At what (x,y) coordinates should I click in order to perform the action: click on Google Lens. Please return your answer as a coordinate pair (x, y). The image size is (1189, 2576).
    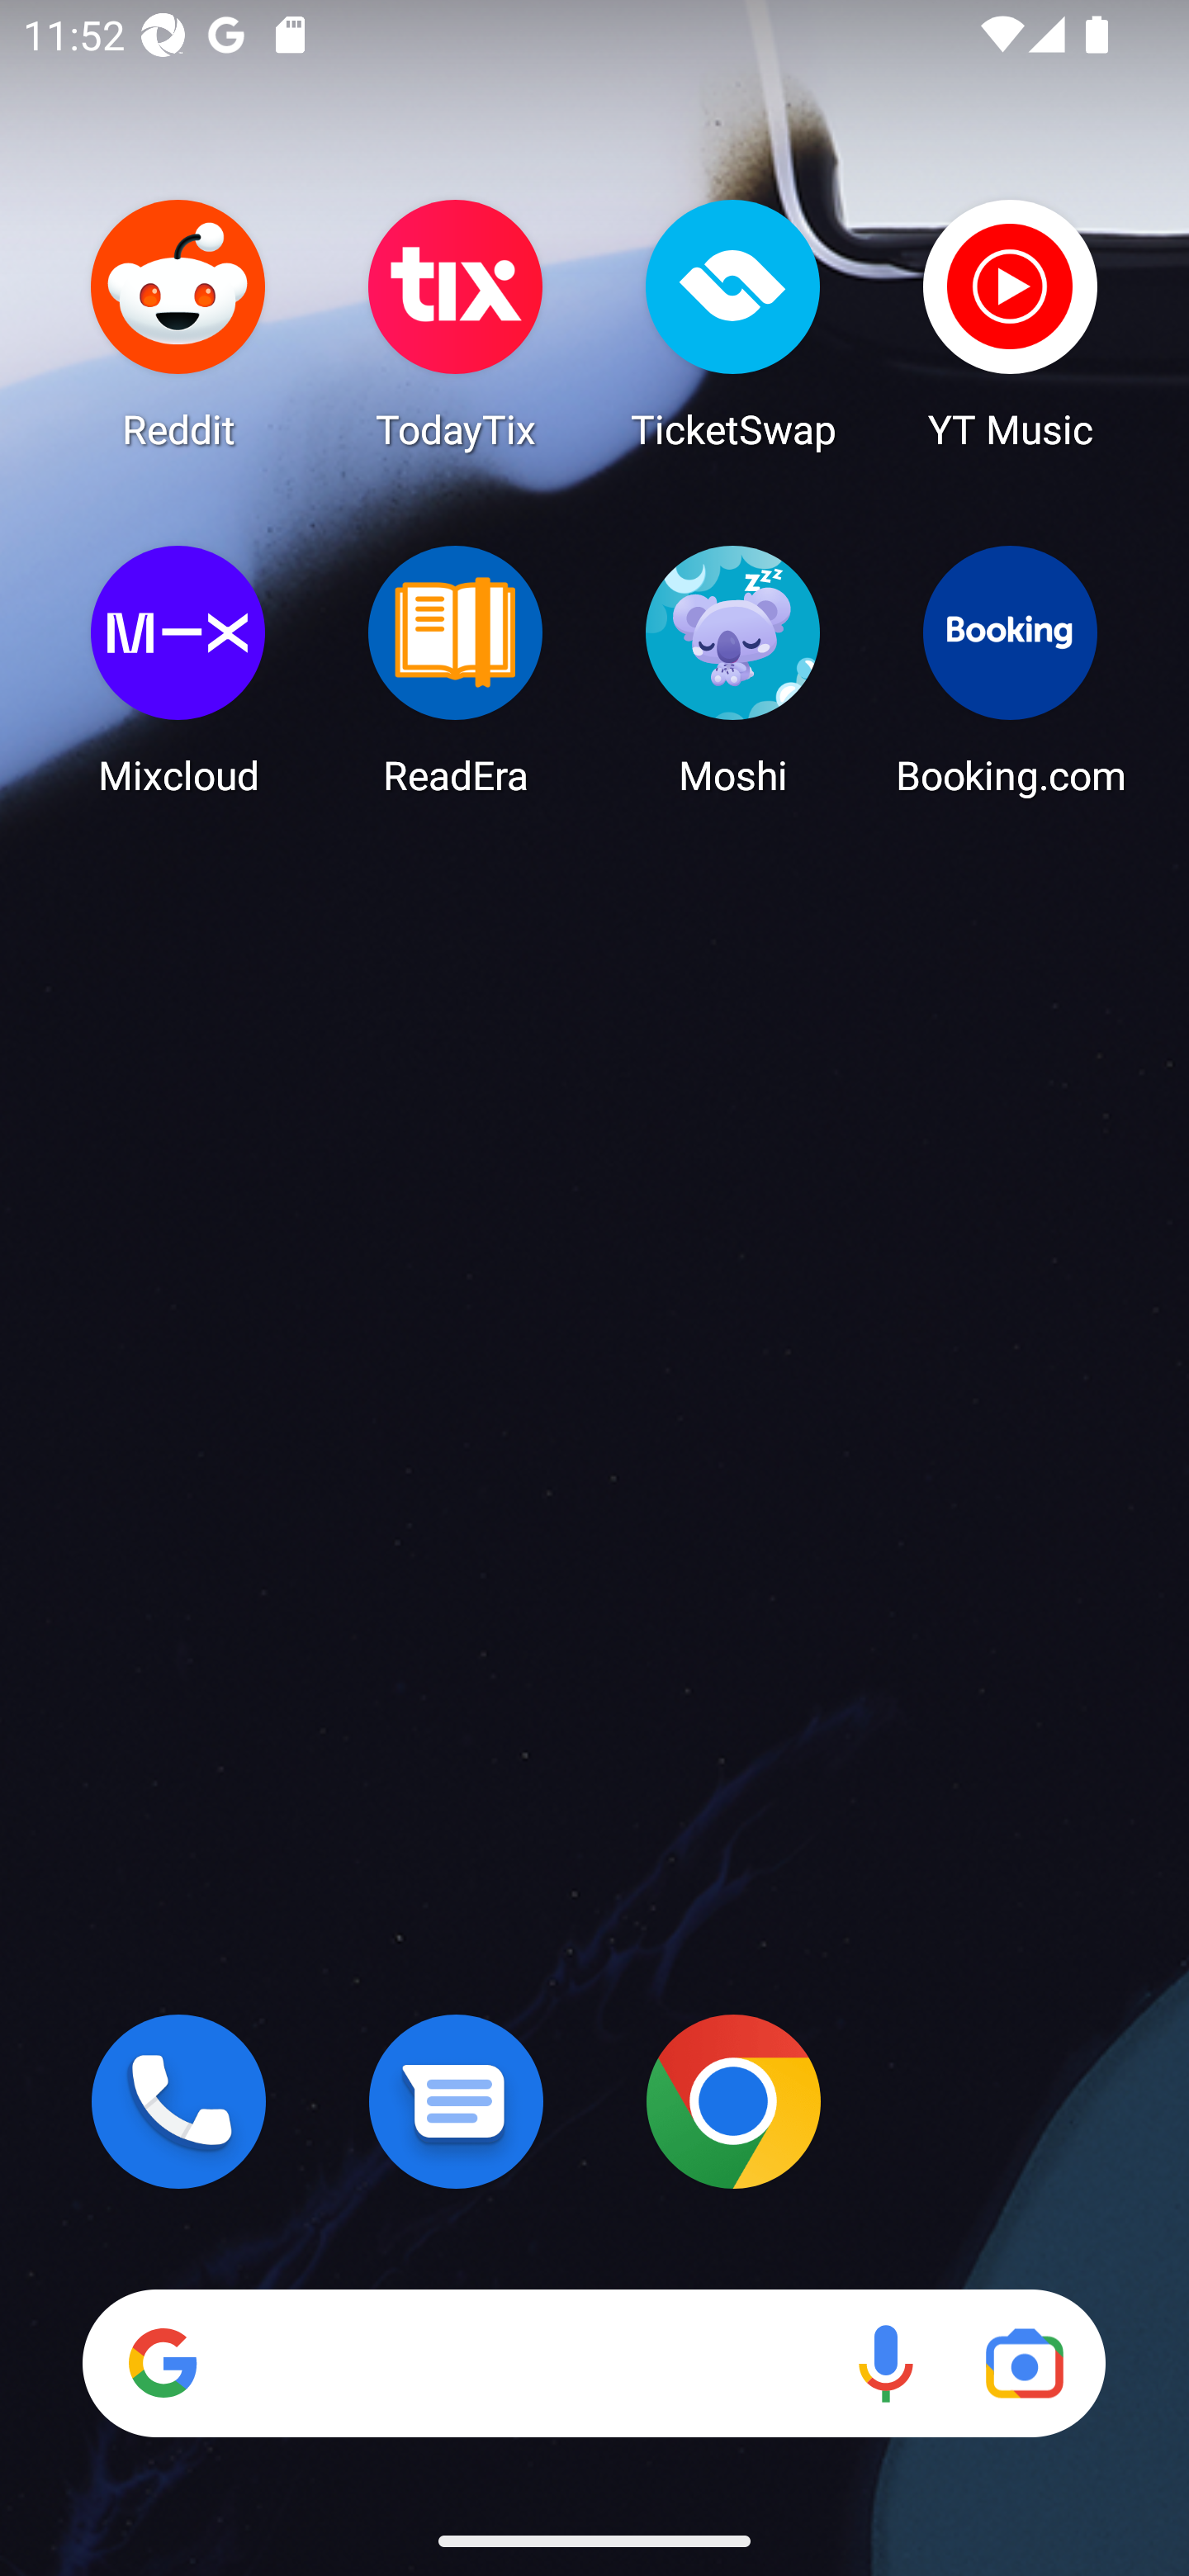
    Looking at the image, I should click on (1024, 2363).